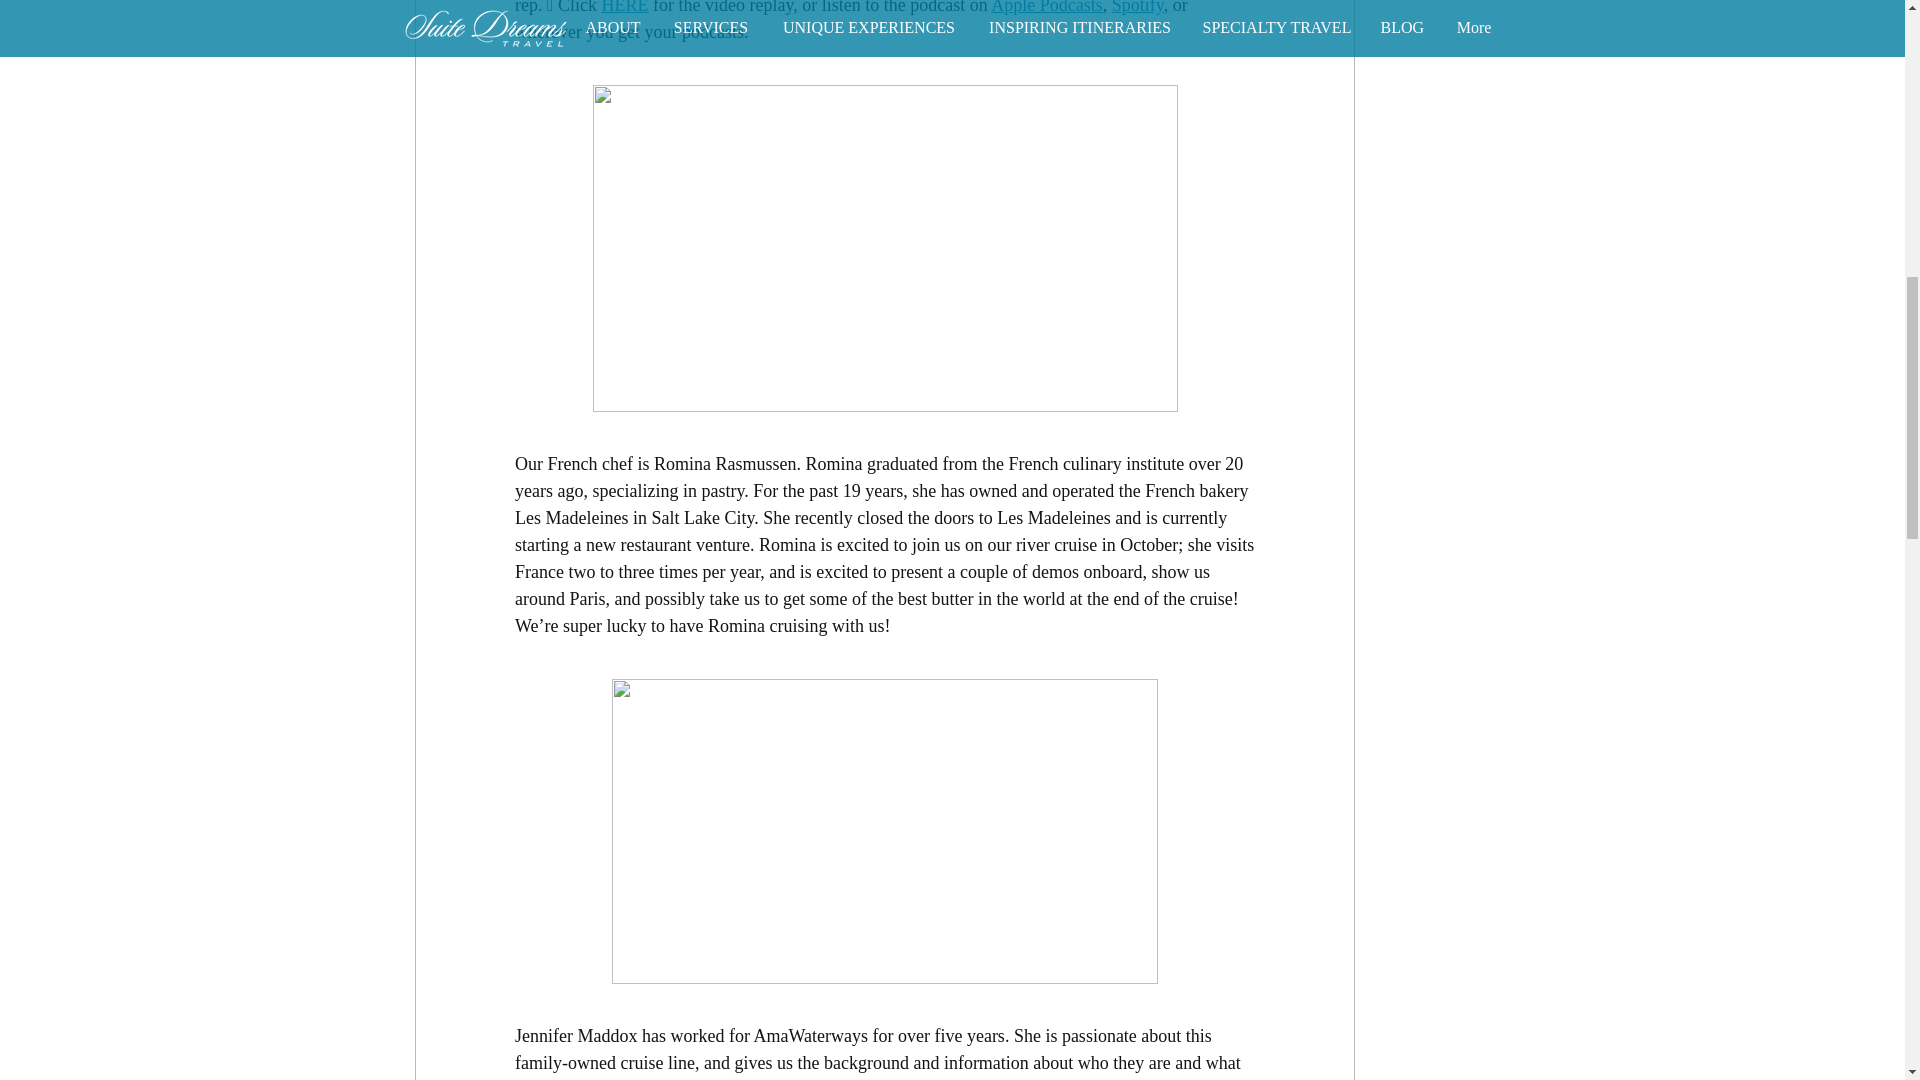 This screenshot has height=1080, width=1920. Describe the element at coordinates (624, 8) in the screenshot. I see `HERE` at that location.